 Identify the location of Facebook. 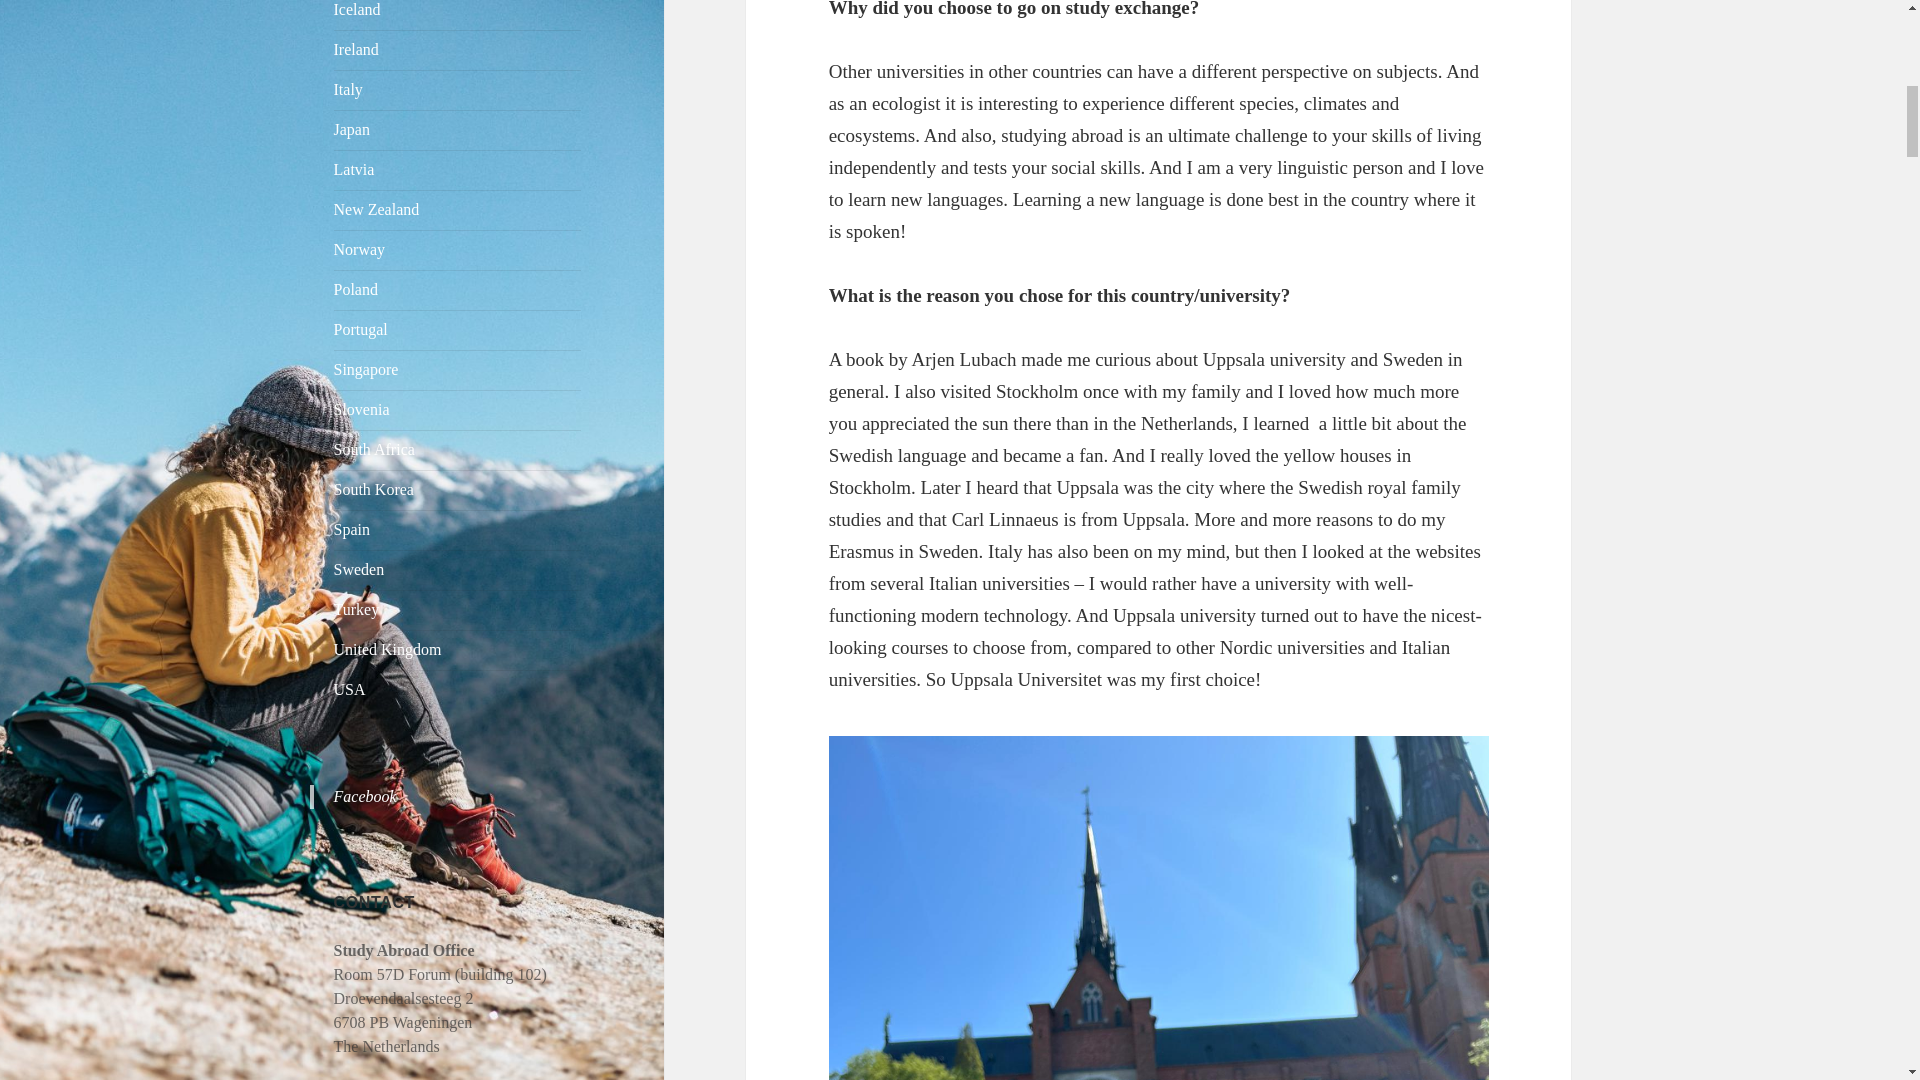
(366, 796).